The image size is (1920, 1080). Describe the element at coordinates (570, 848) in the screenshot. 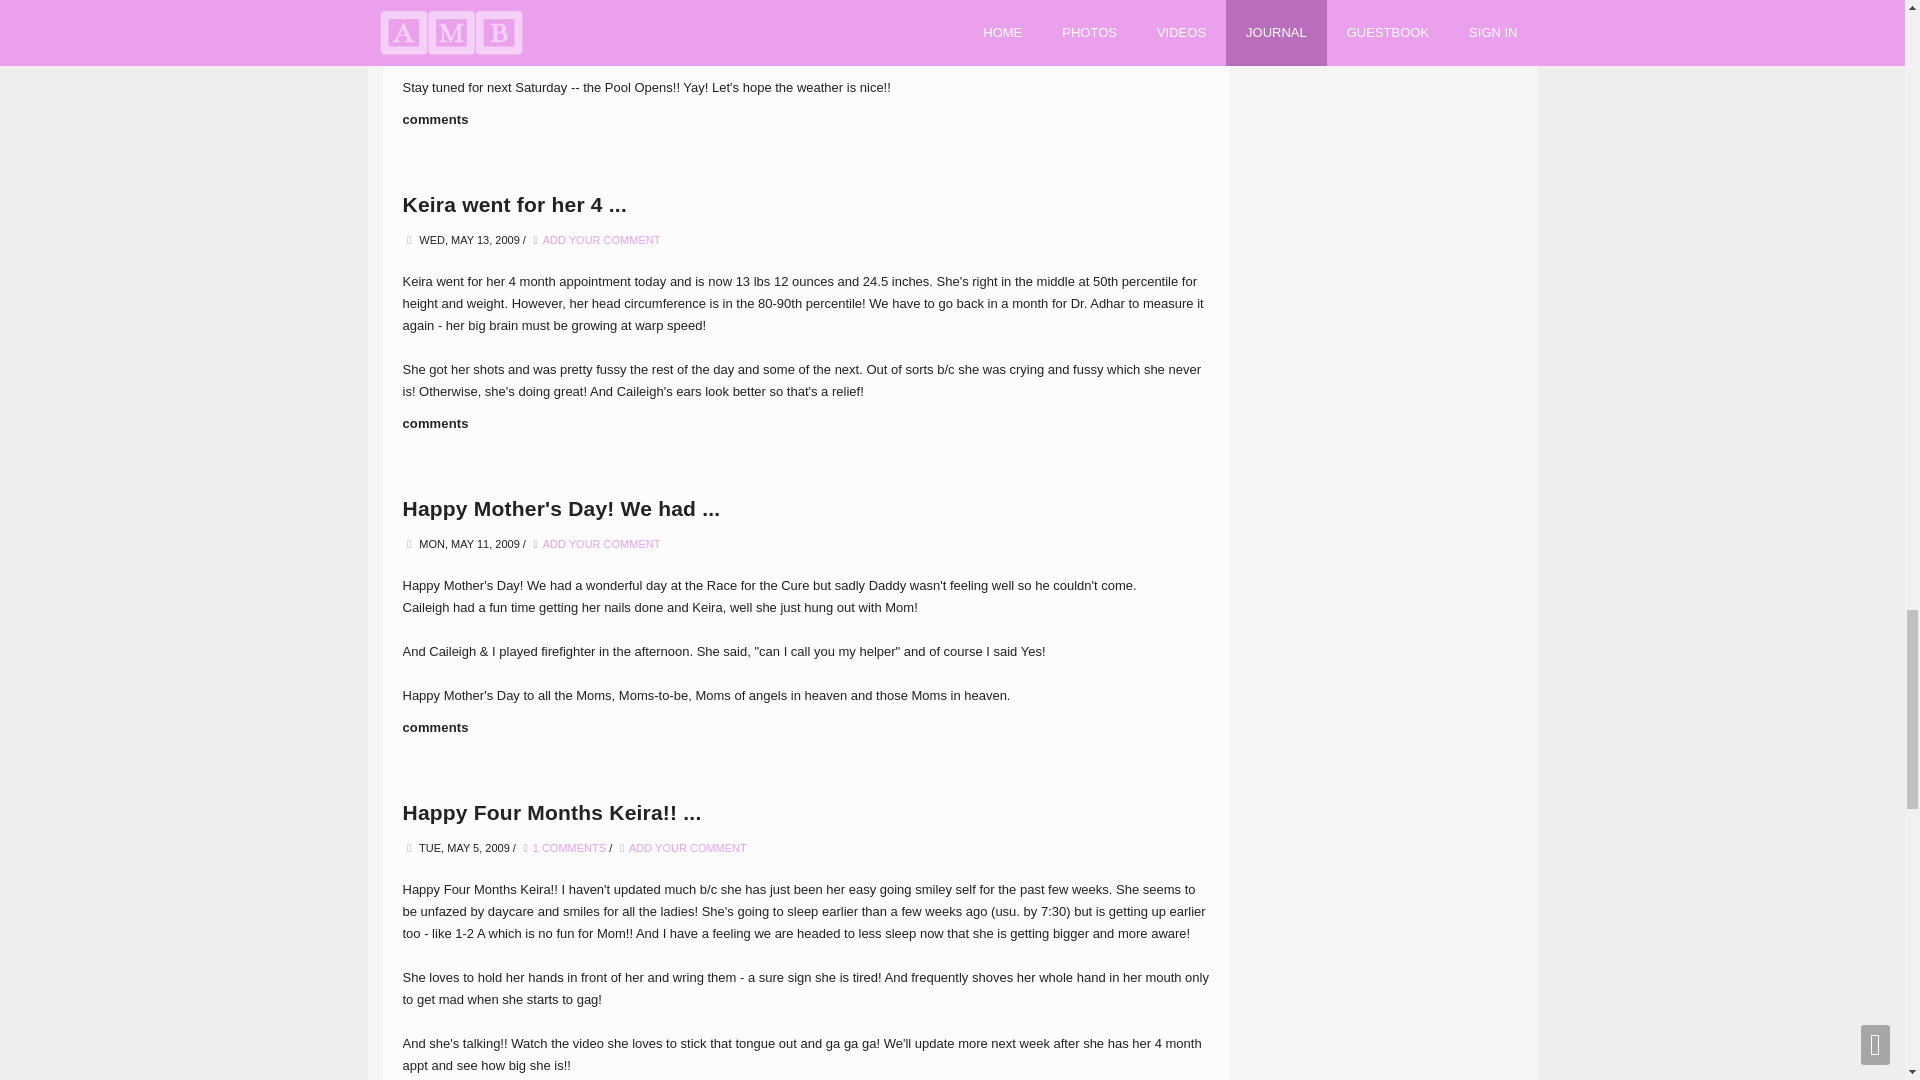

I see `1 COMMENTS` at that location.